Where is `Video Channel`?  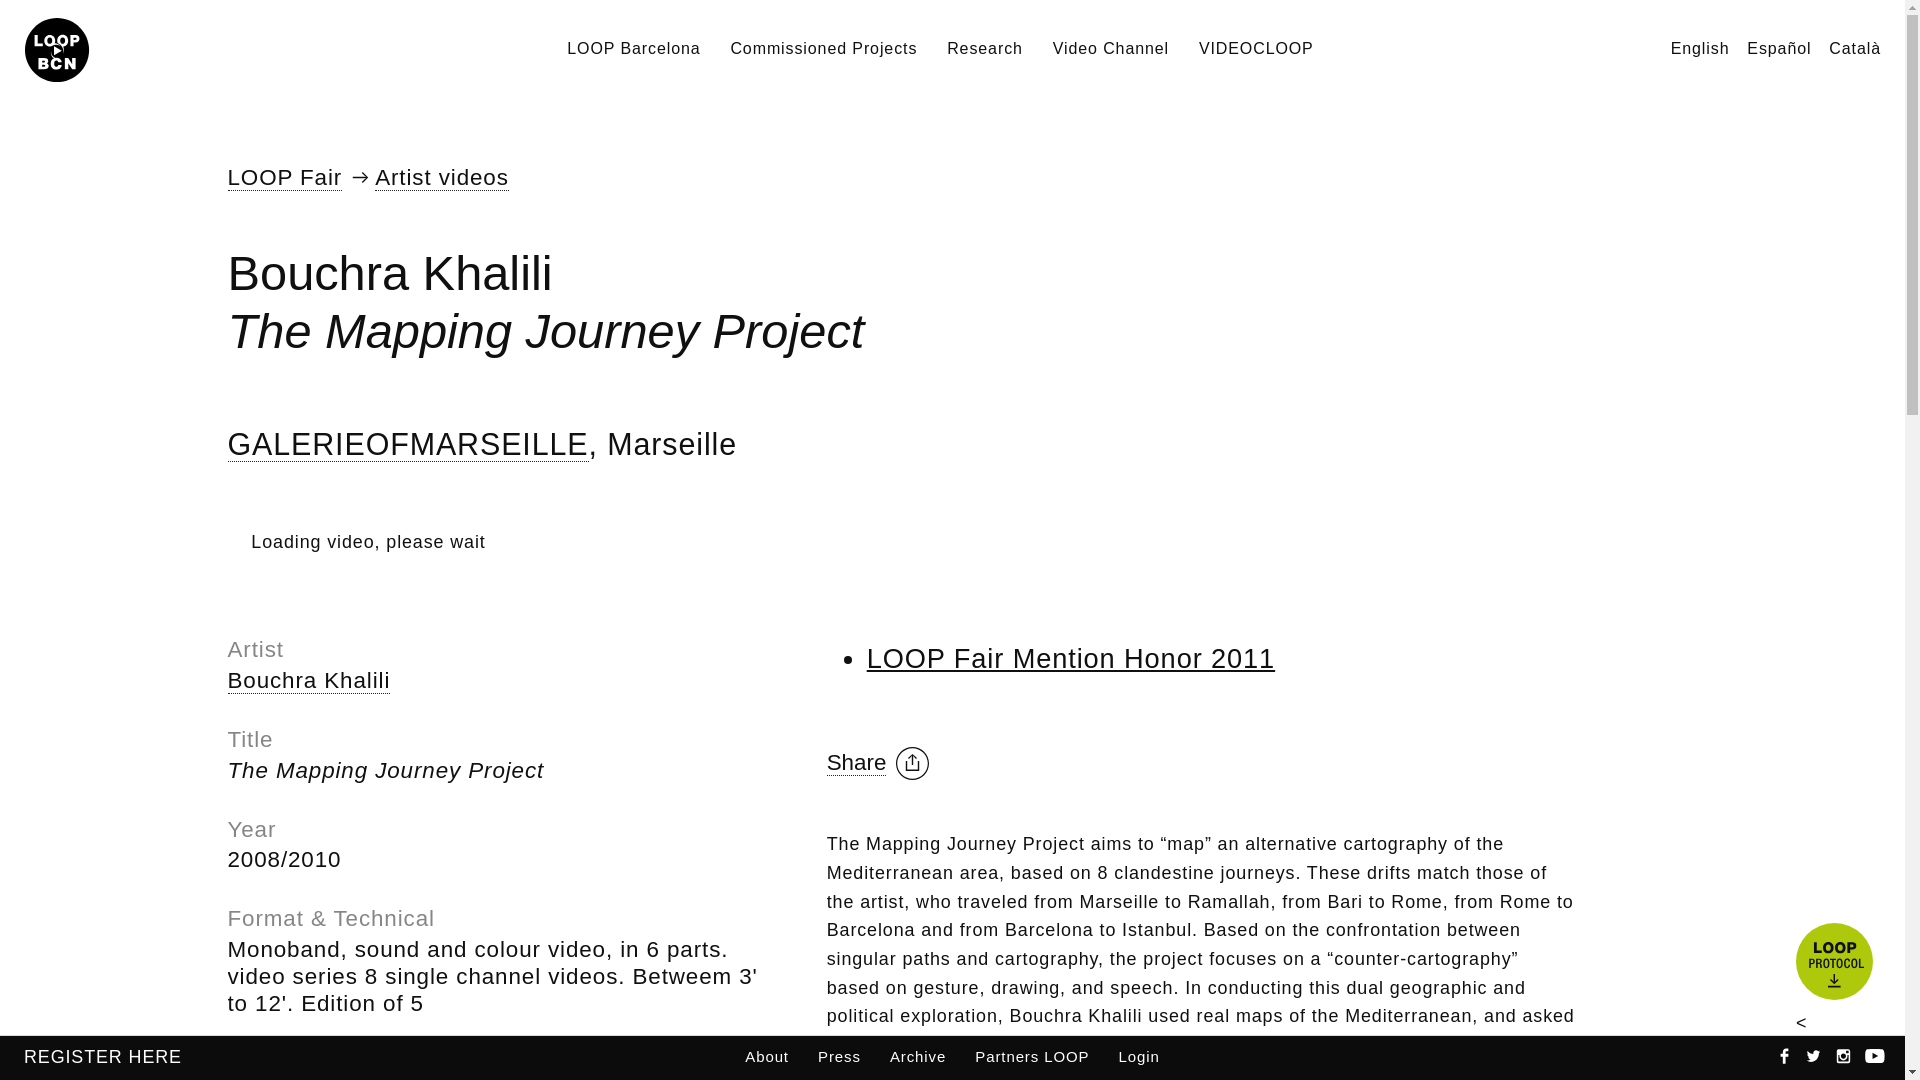 Video Channel is located at coordinates (1110, 48).